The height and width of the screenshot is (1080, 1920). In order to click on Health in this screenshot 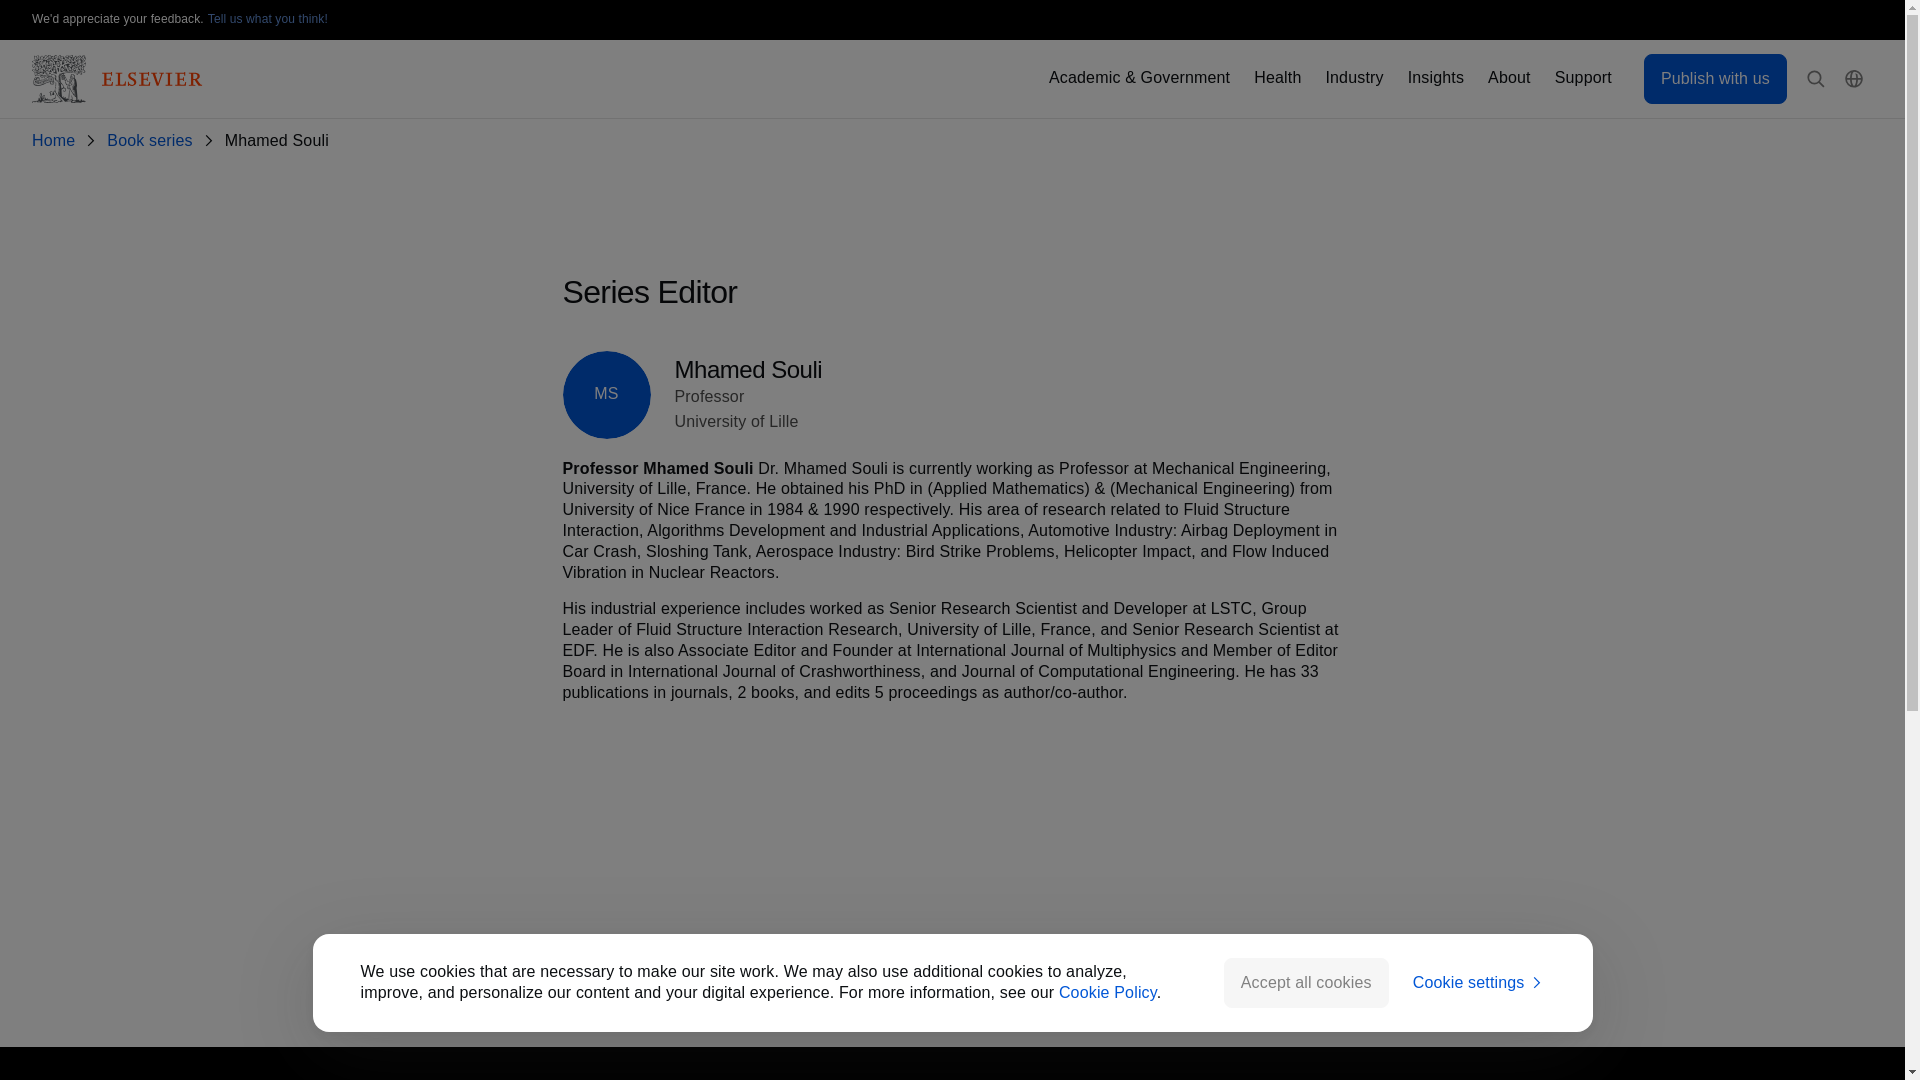, I will do `click(1277, 78)`.